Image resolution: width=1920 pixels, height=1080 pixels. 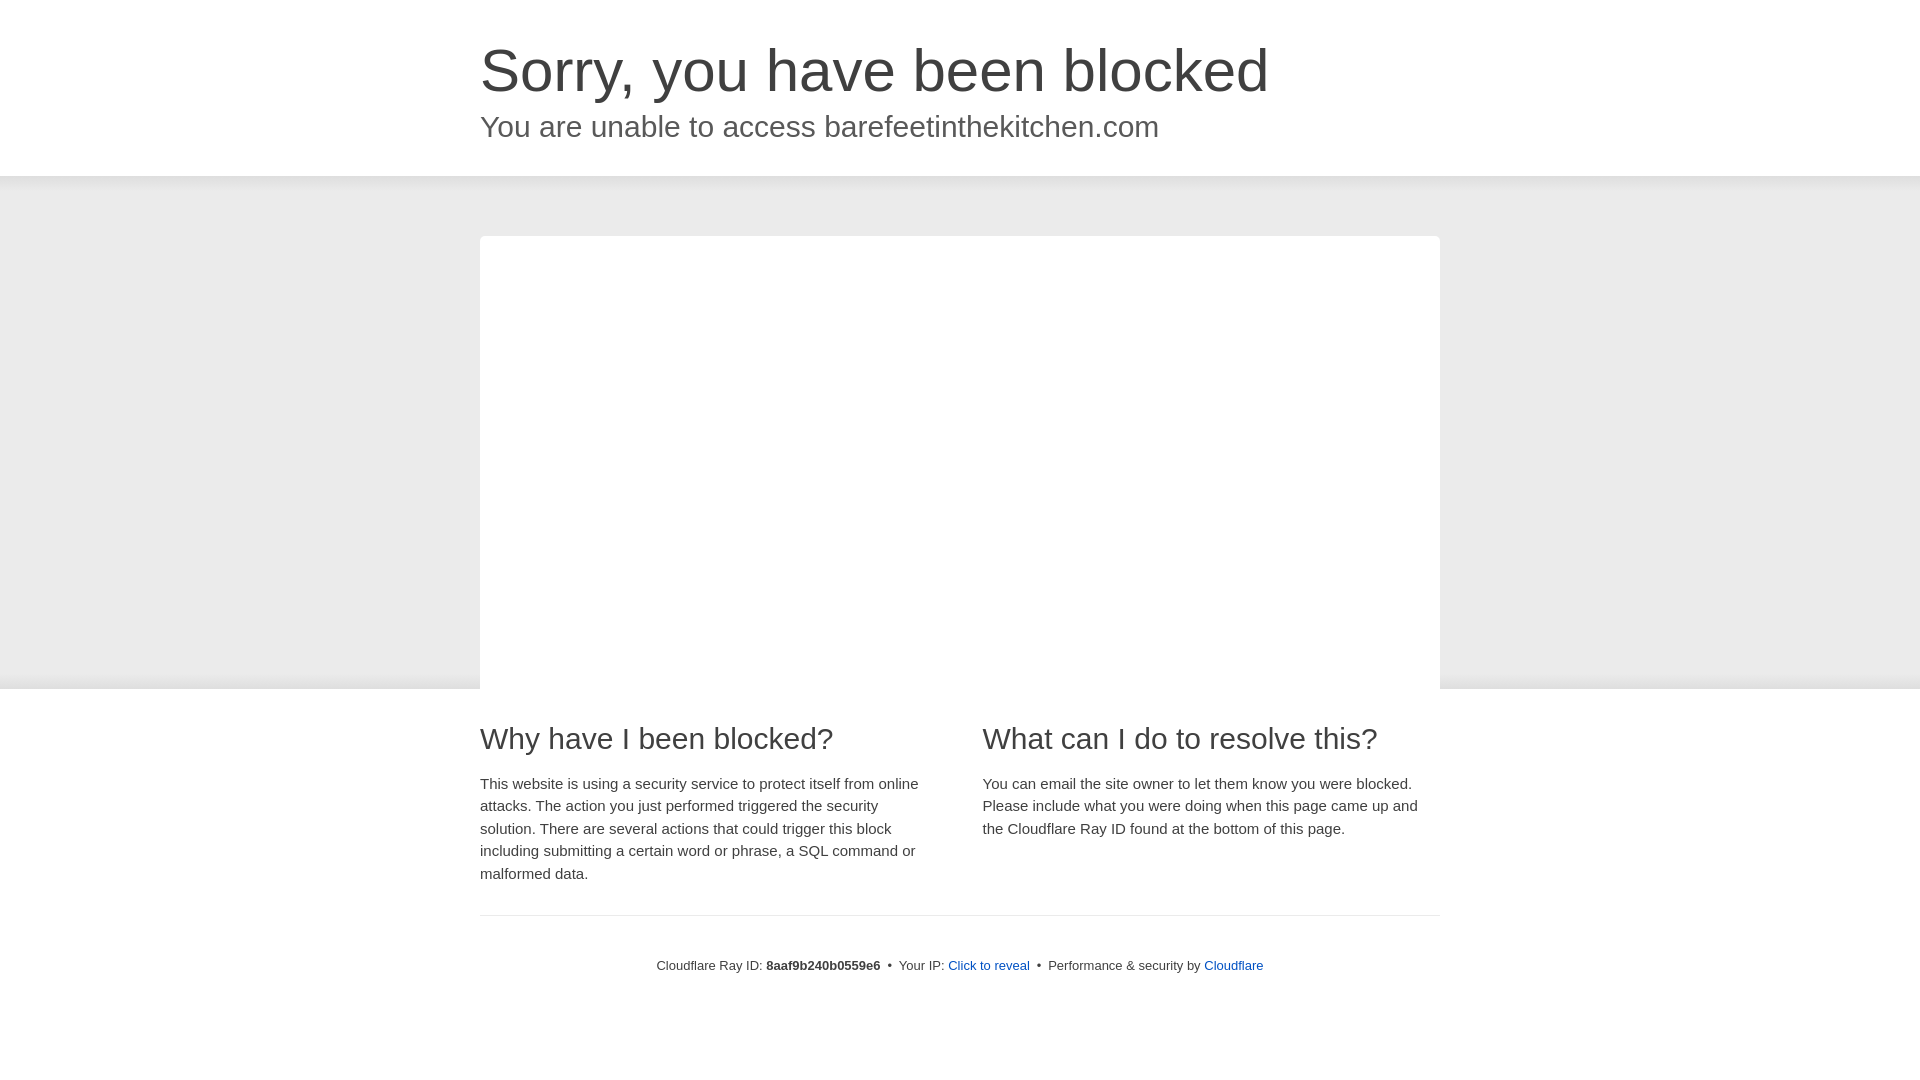 What do you see at coordinates (988, 966) in the screenshot?
I see `Click to reveal` at bounding box center [988, 966].